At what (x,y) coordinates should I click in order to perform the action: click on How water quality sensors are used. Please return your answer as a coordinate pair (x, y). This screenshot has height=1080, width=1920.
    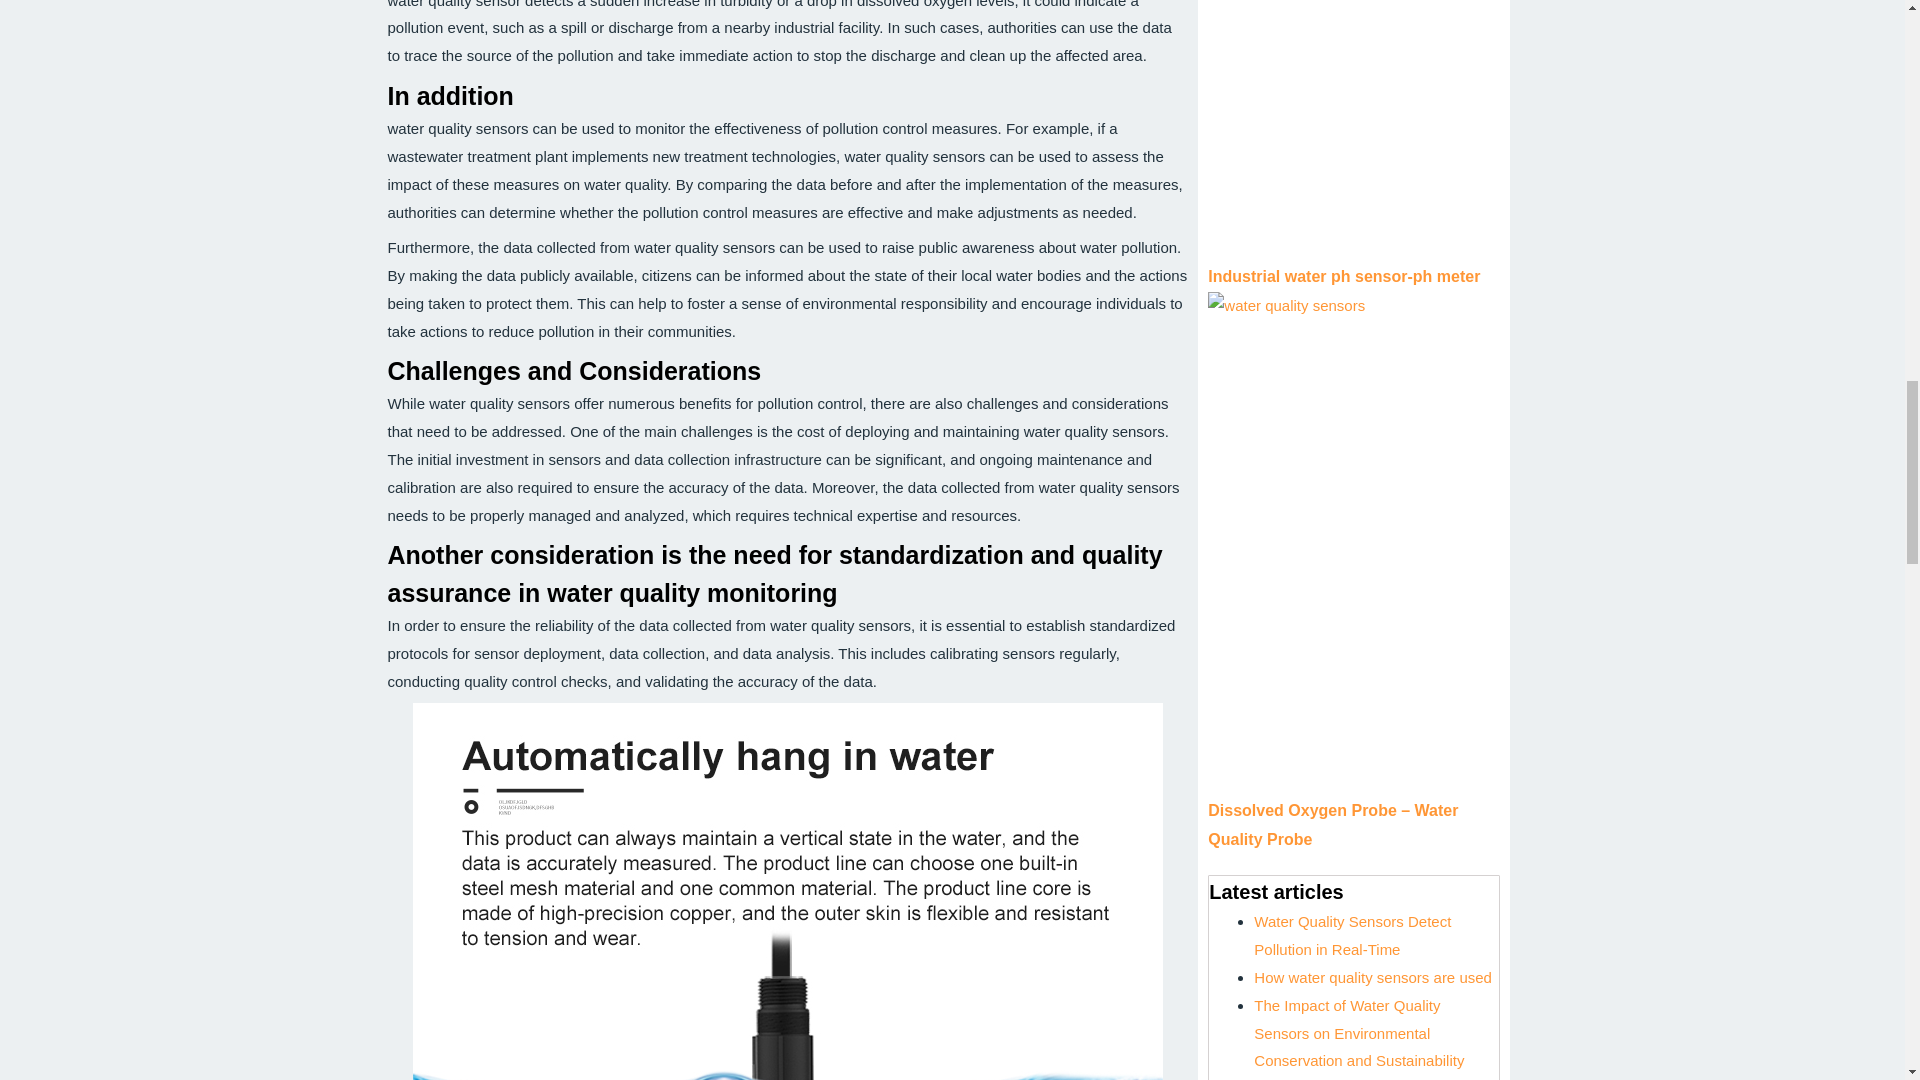
    Looking at the image, I should click on (1372, 977).